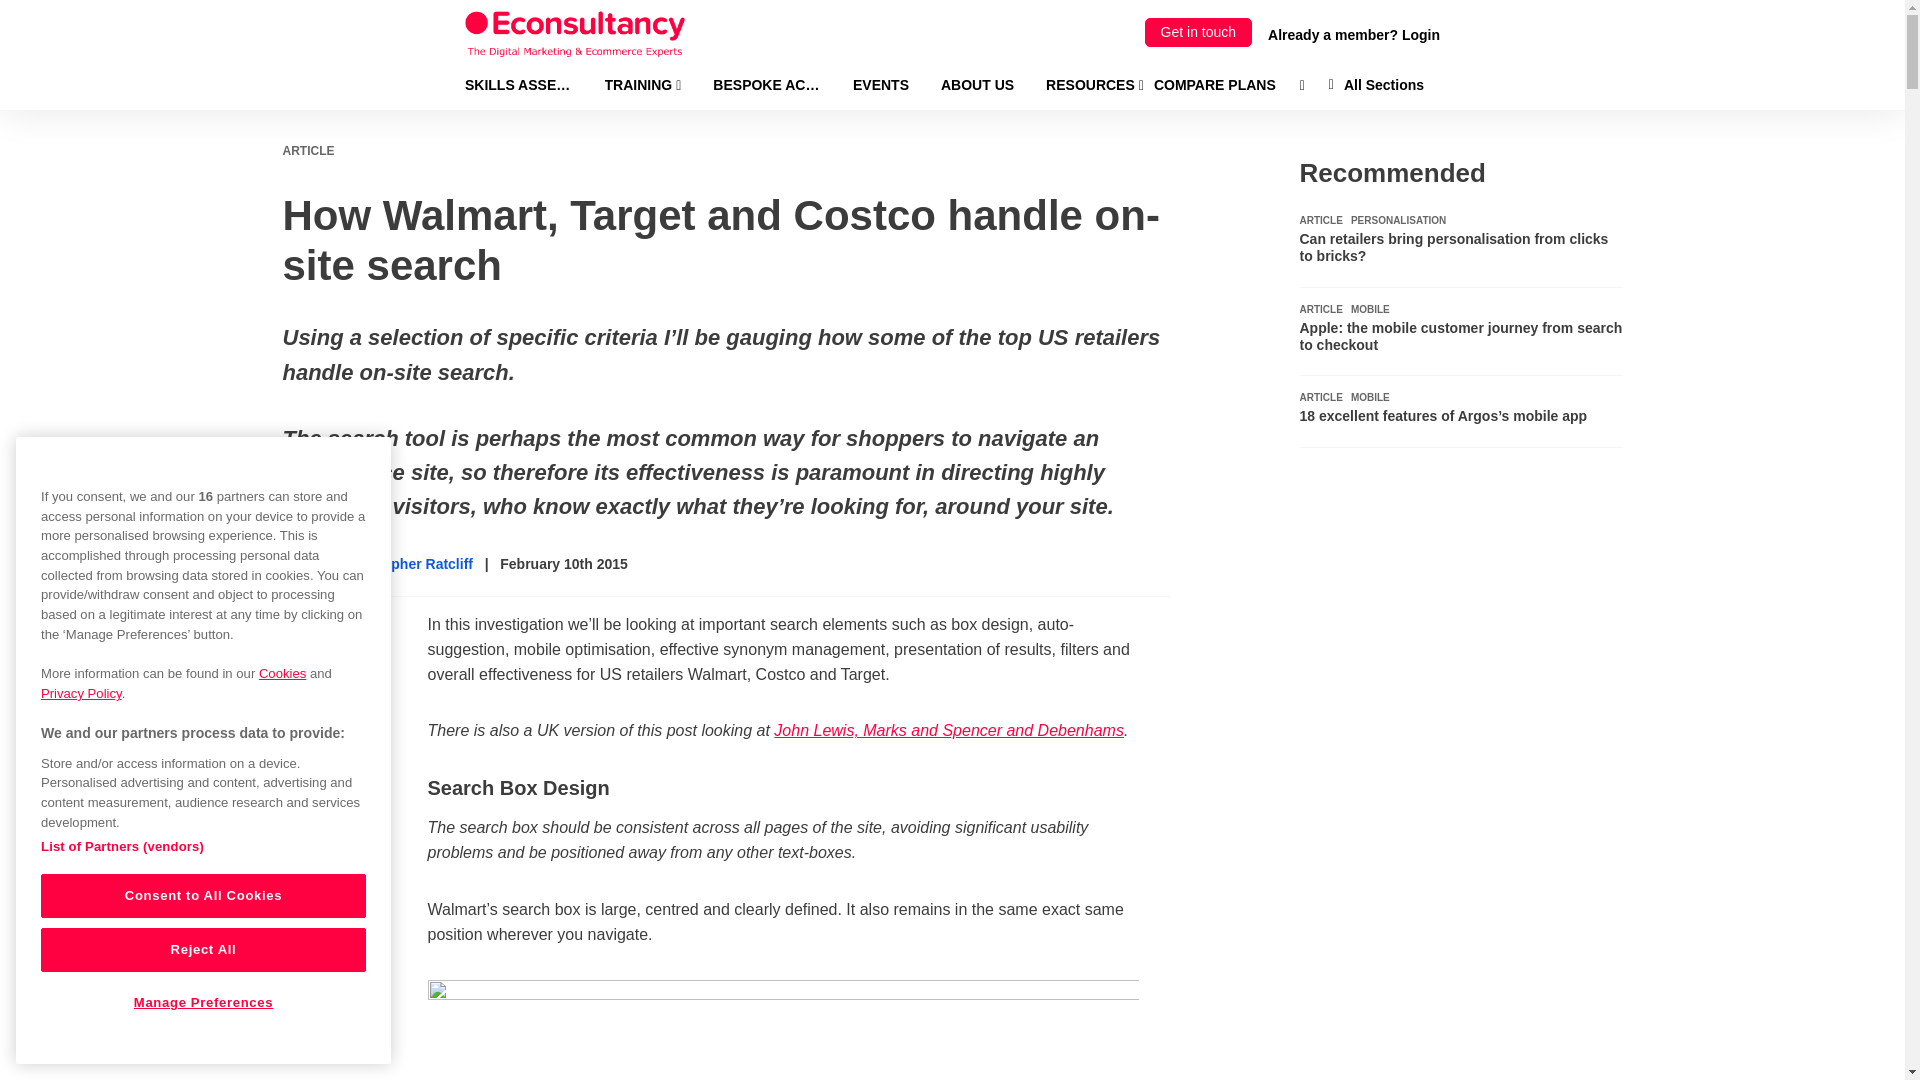  Describe the element at coordinates (1376, 84) in the screenshot. I see `All Sections` at that location.